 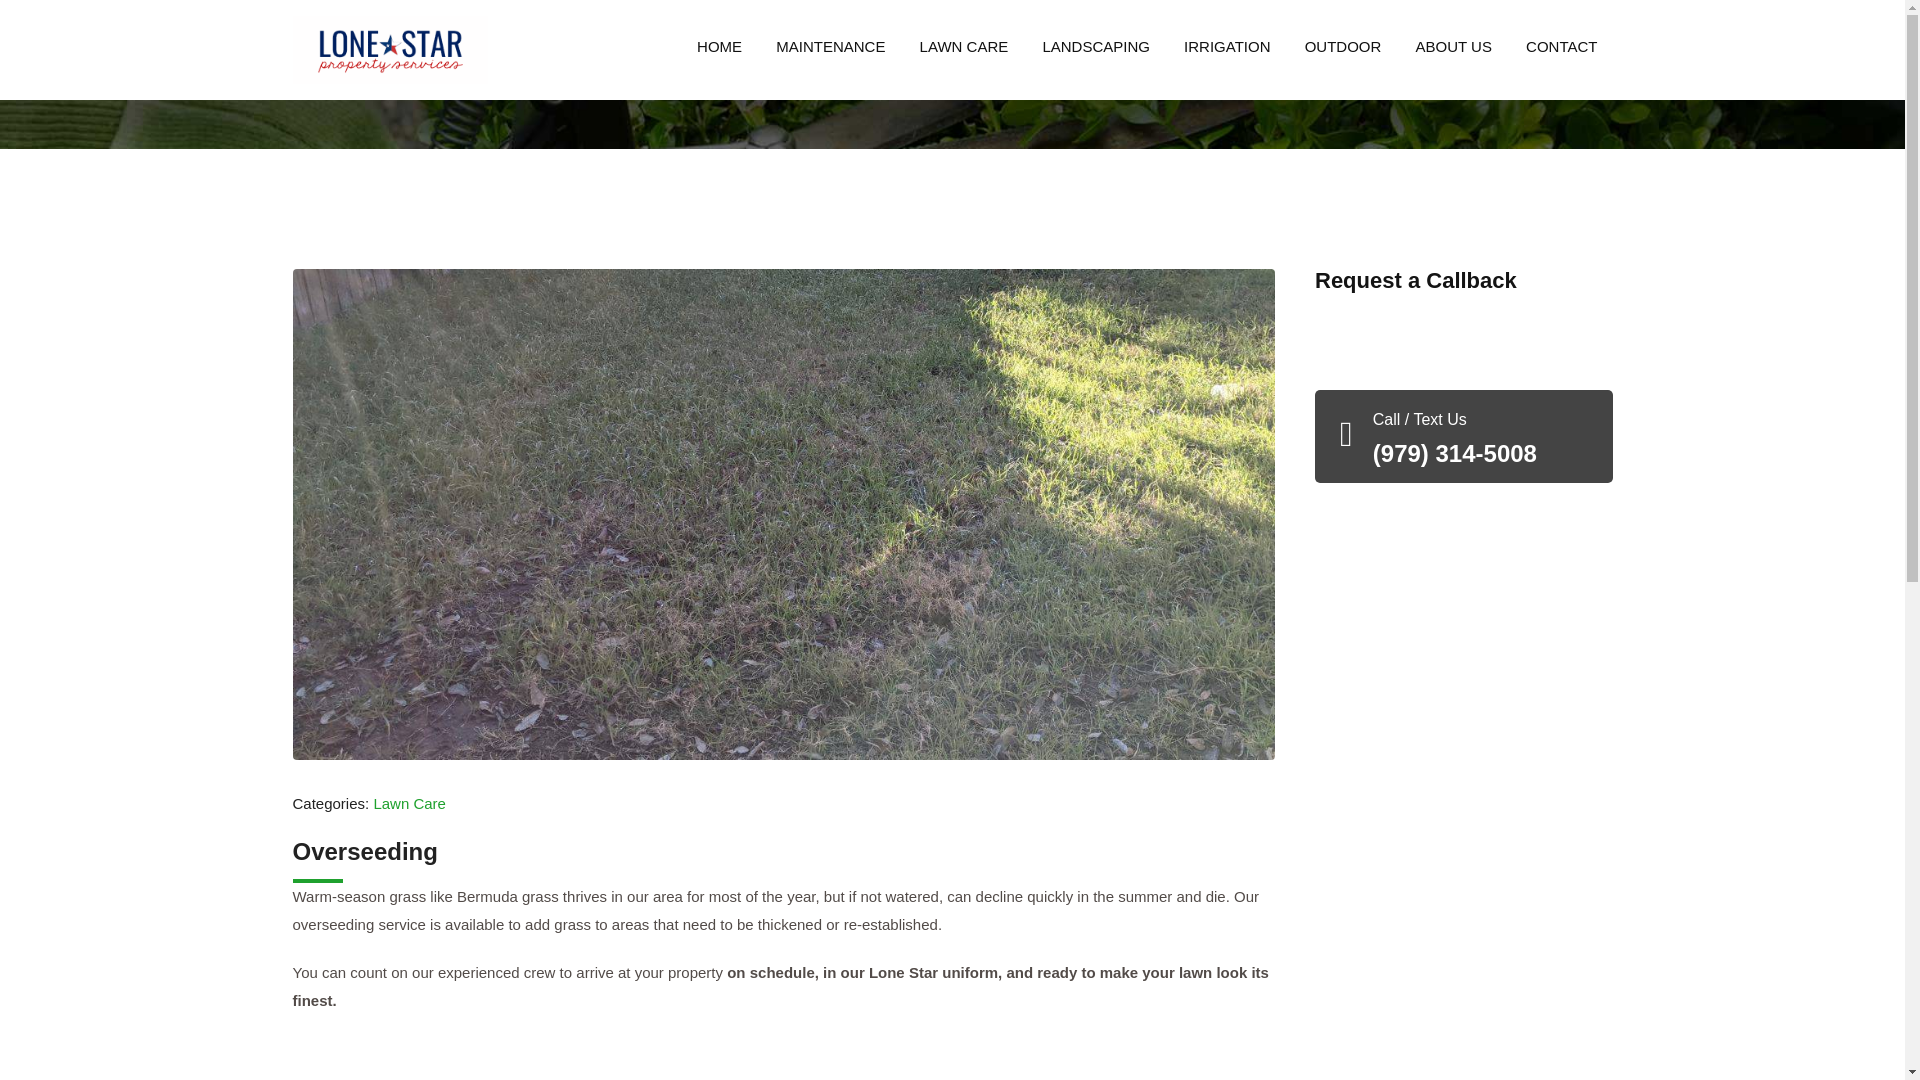 I want to click on ABOUT US, so click(x=1454, y=46).